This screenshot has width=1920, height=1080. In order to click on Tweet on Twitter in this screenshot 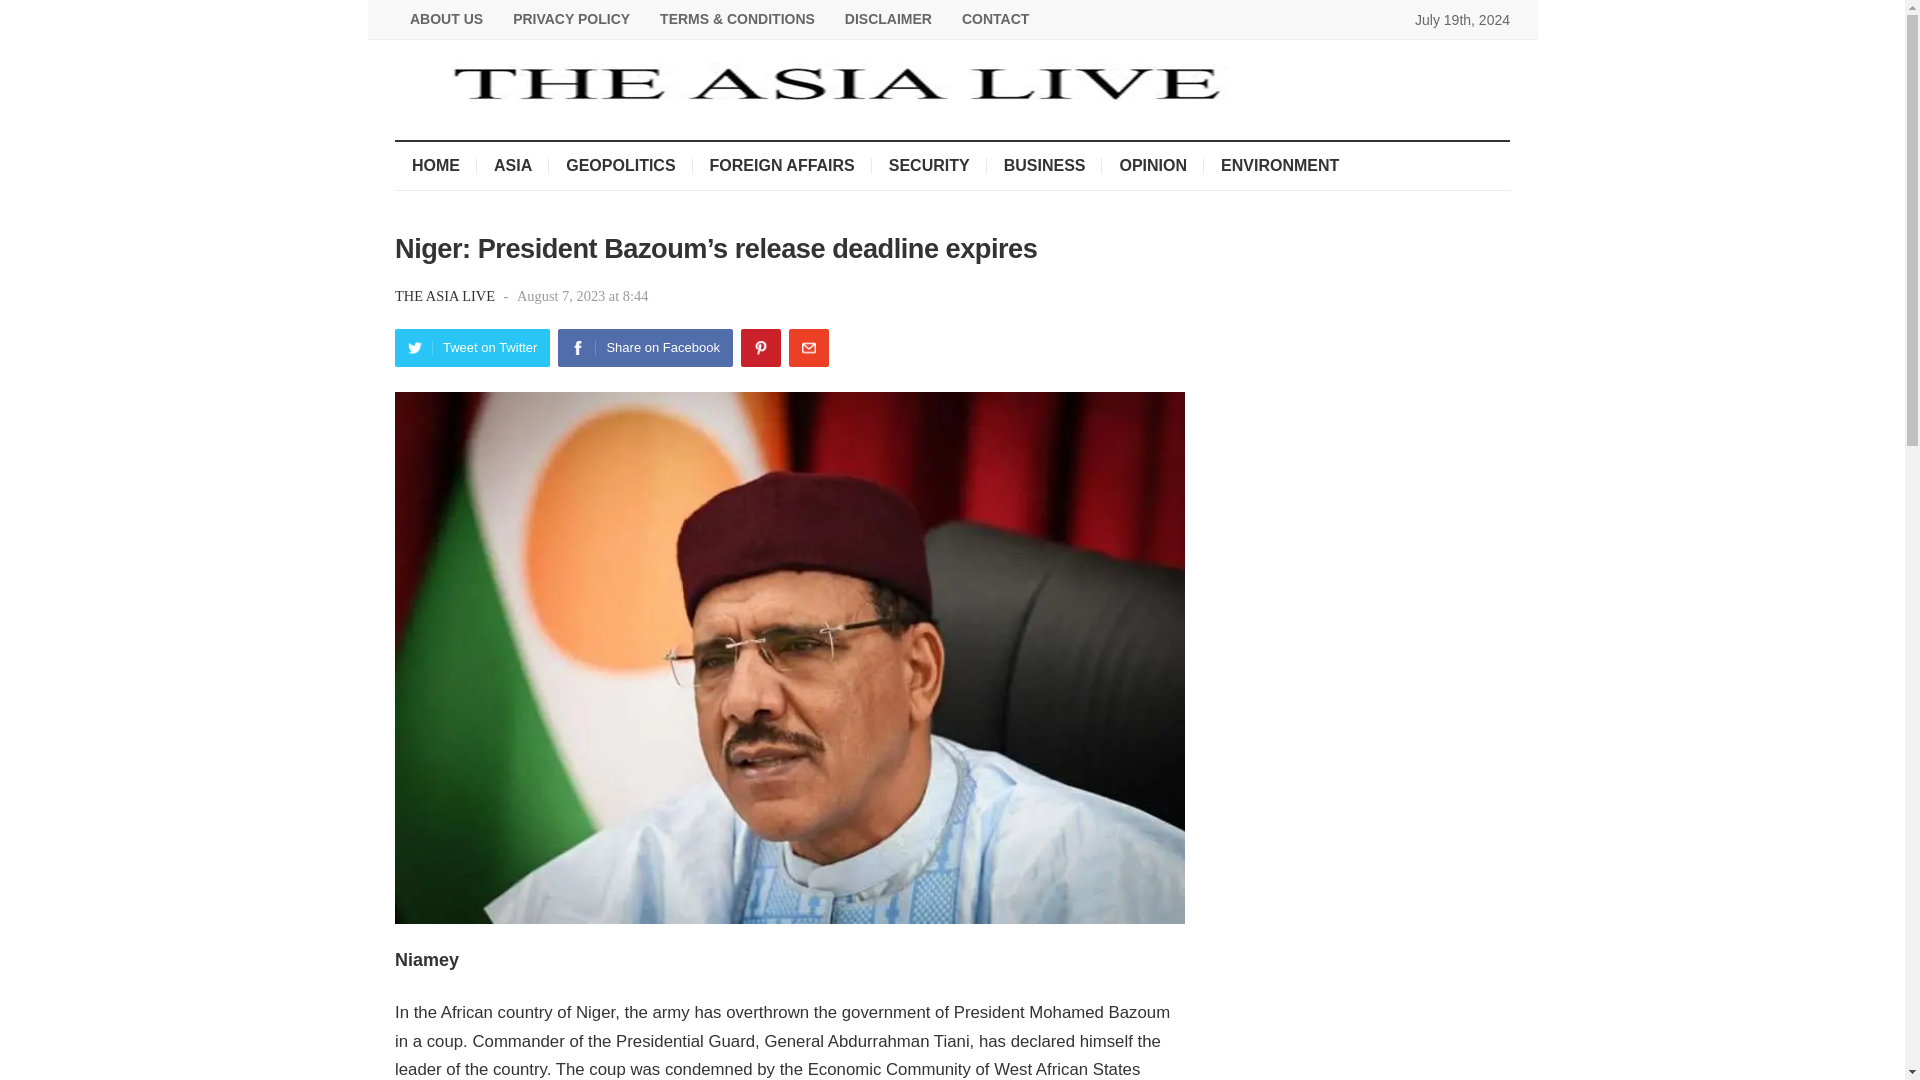, I will do `click(472, 348)`.